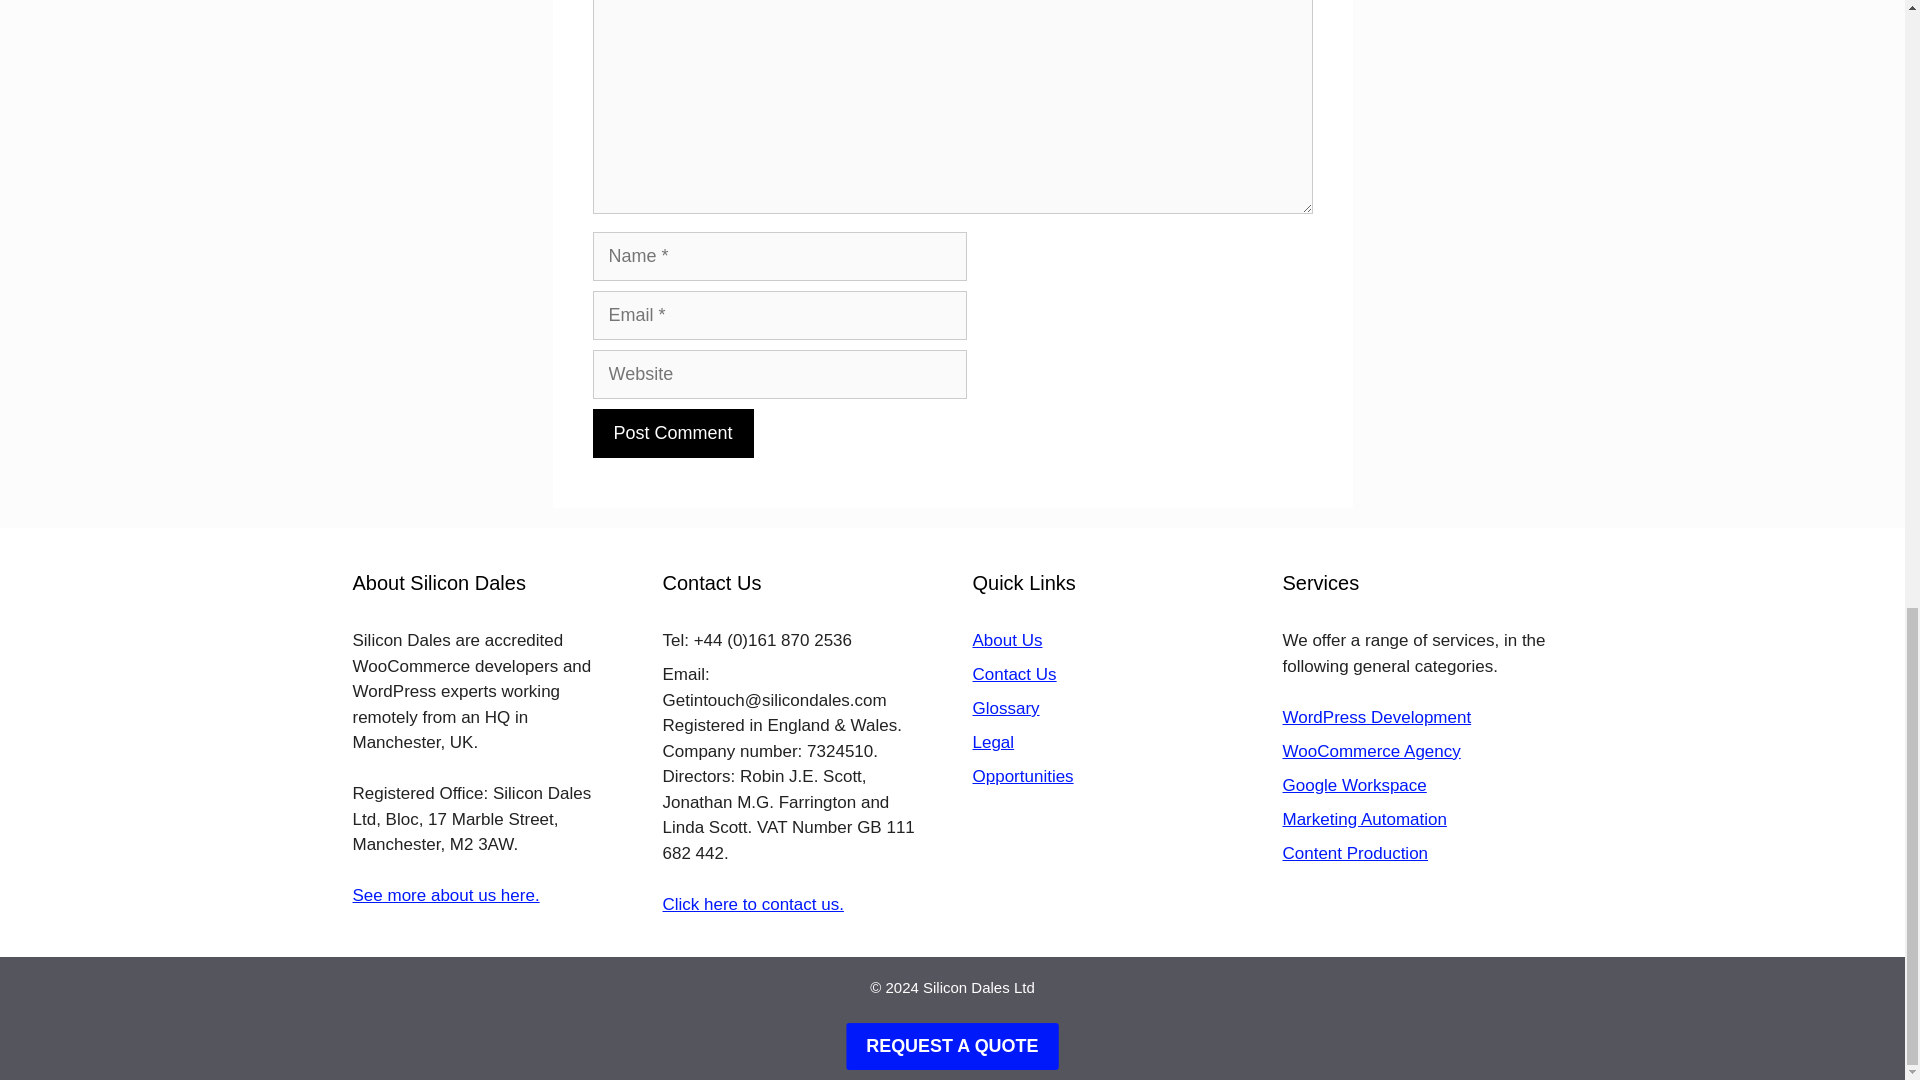  Describe the element at coordinates (1354, 785) in the screenshot. I see `Google Workspace` at that location.